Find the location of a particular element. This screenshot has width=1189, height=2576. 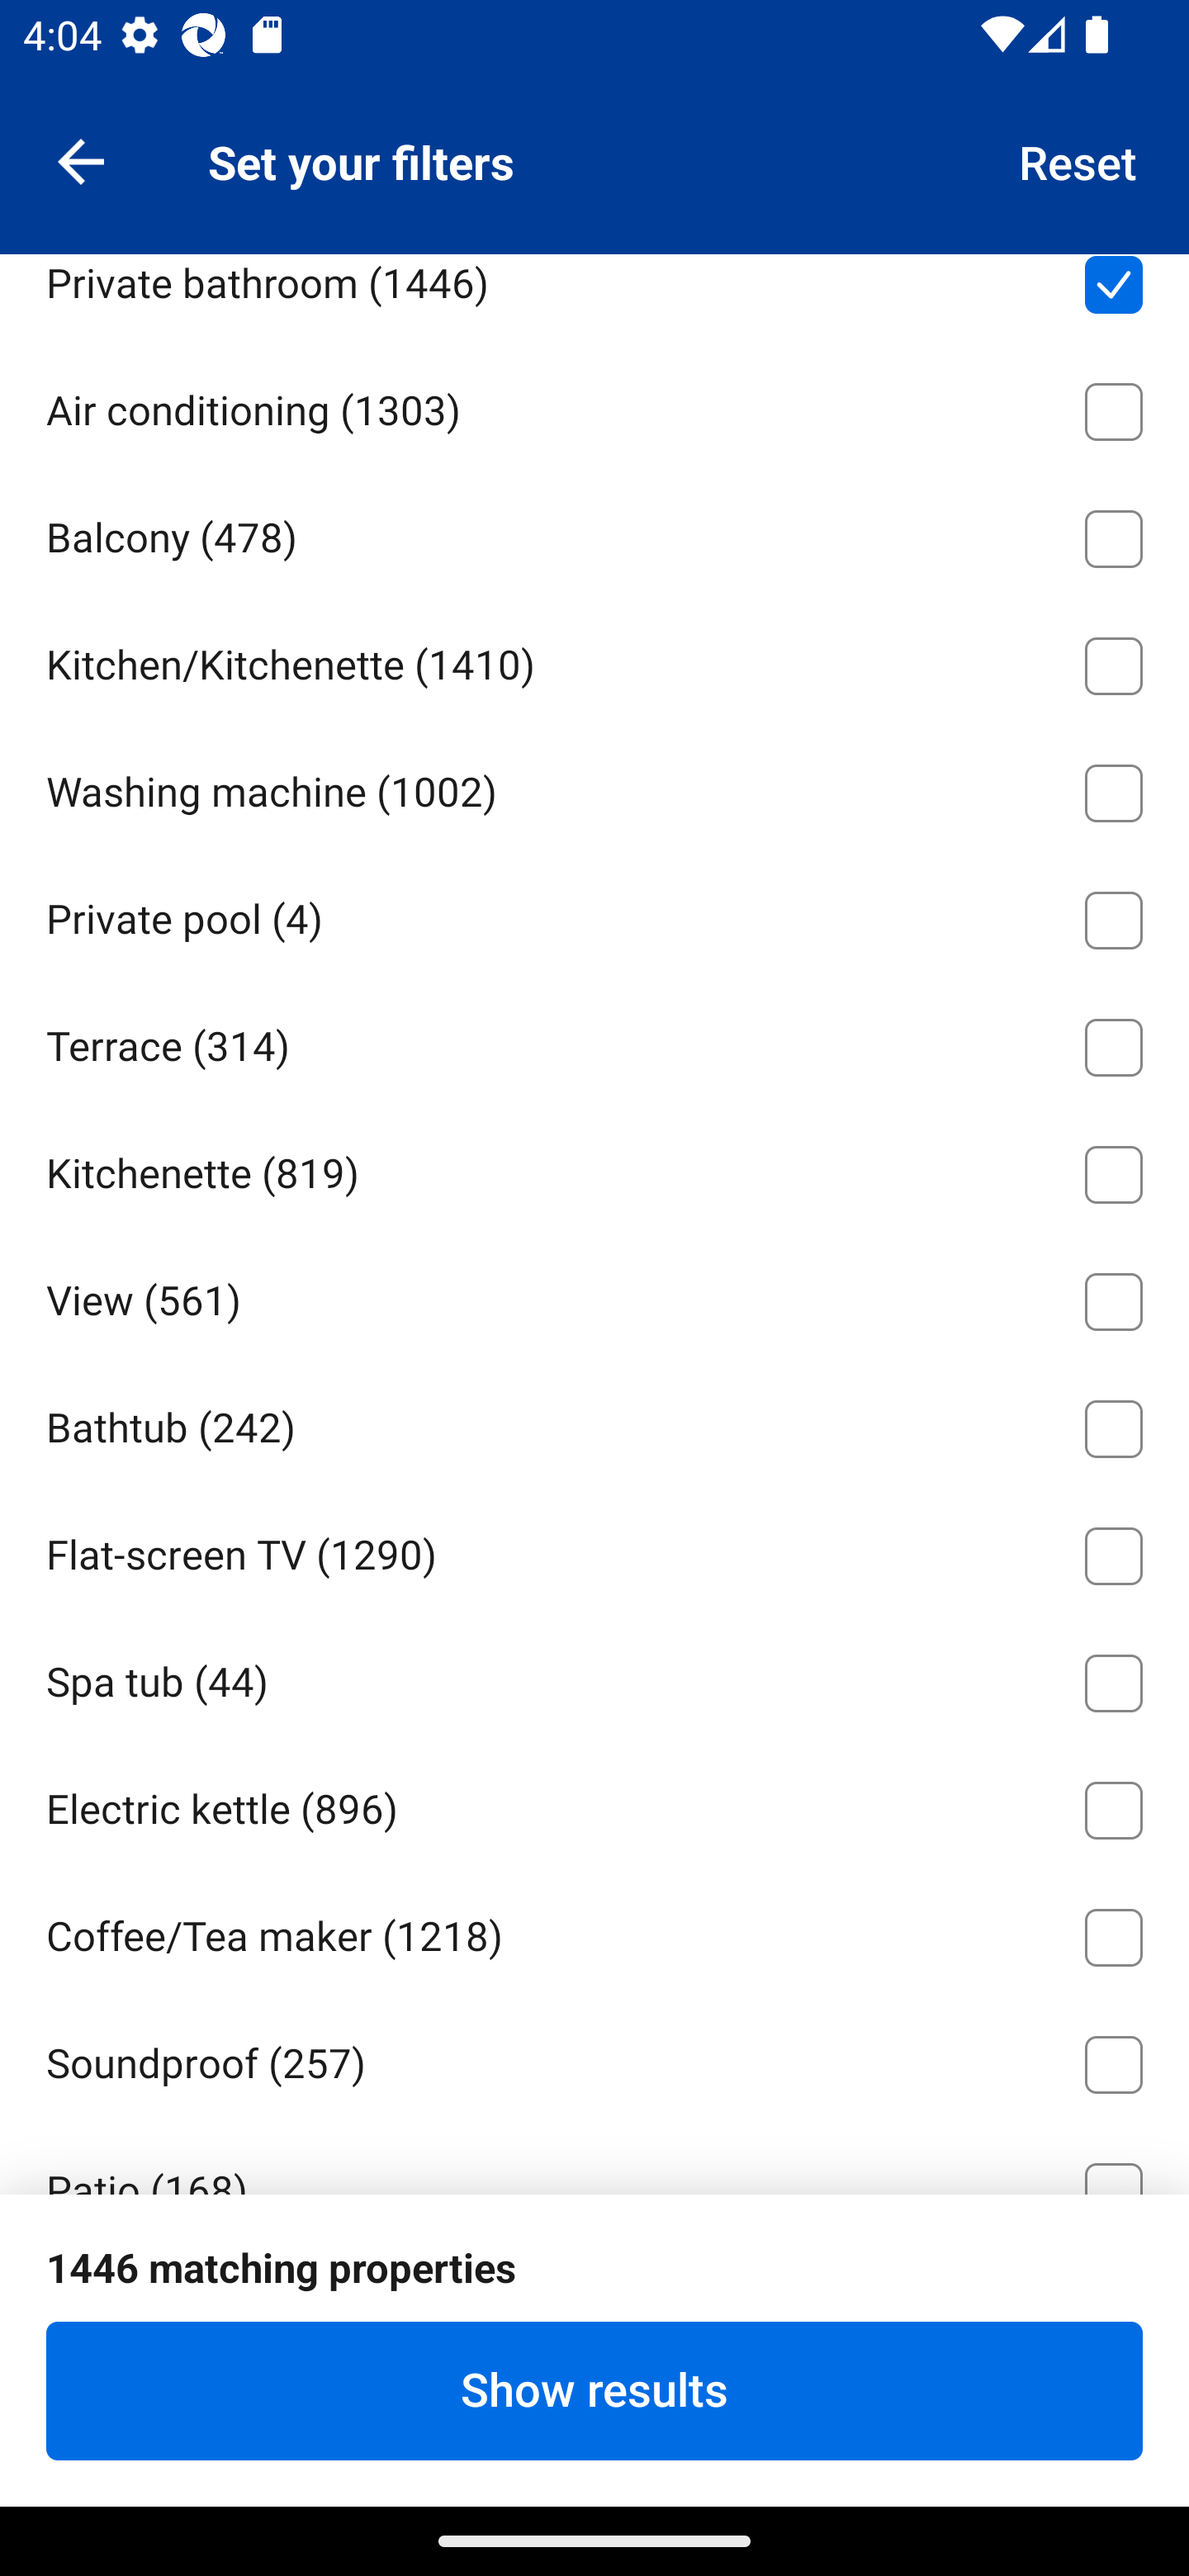

Air conditioning ⁦(1303) is located at coordinates (594, 405).